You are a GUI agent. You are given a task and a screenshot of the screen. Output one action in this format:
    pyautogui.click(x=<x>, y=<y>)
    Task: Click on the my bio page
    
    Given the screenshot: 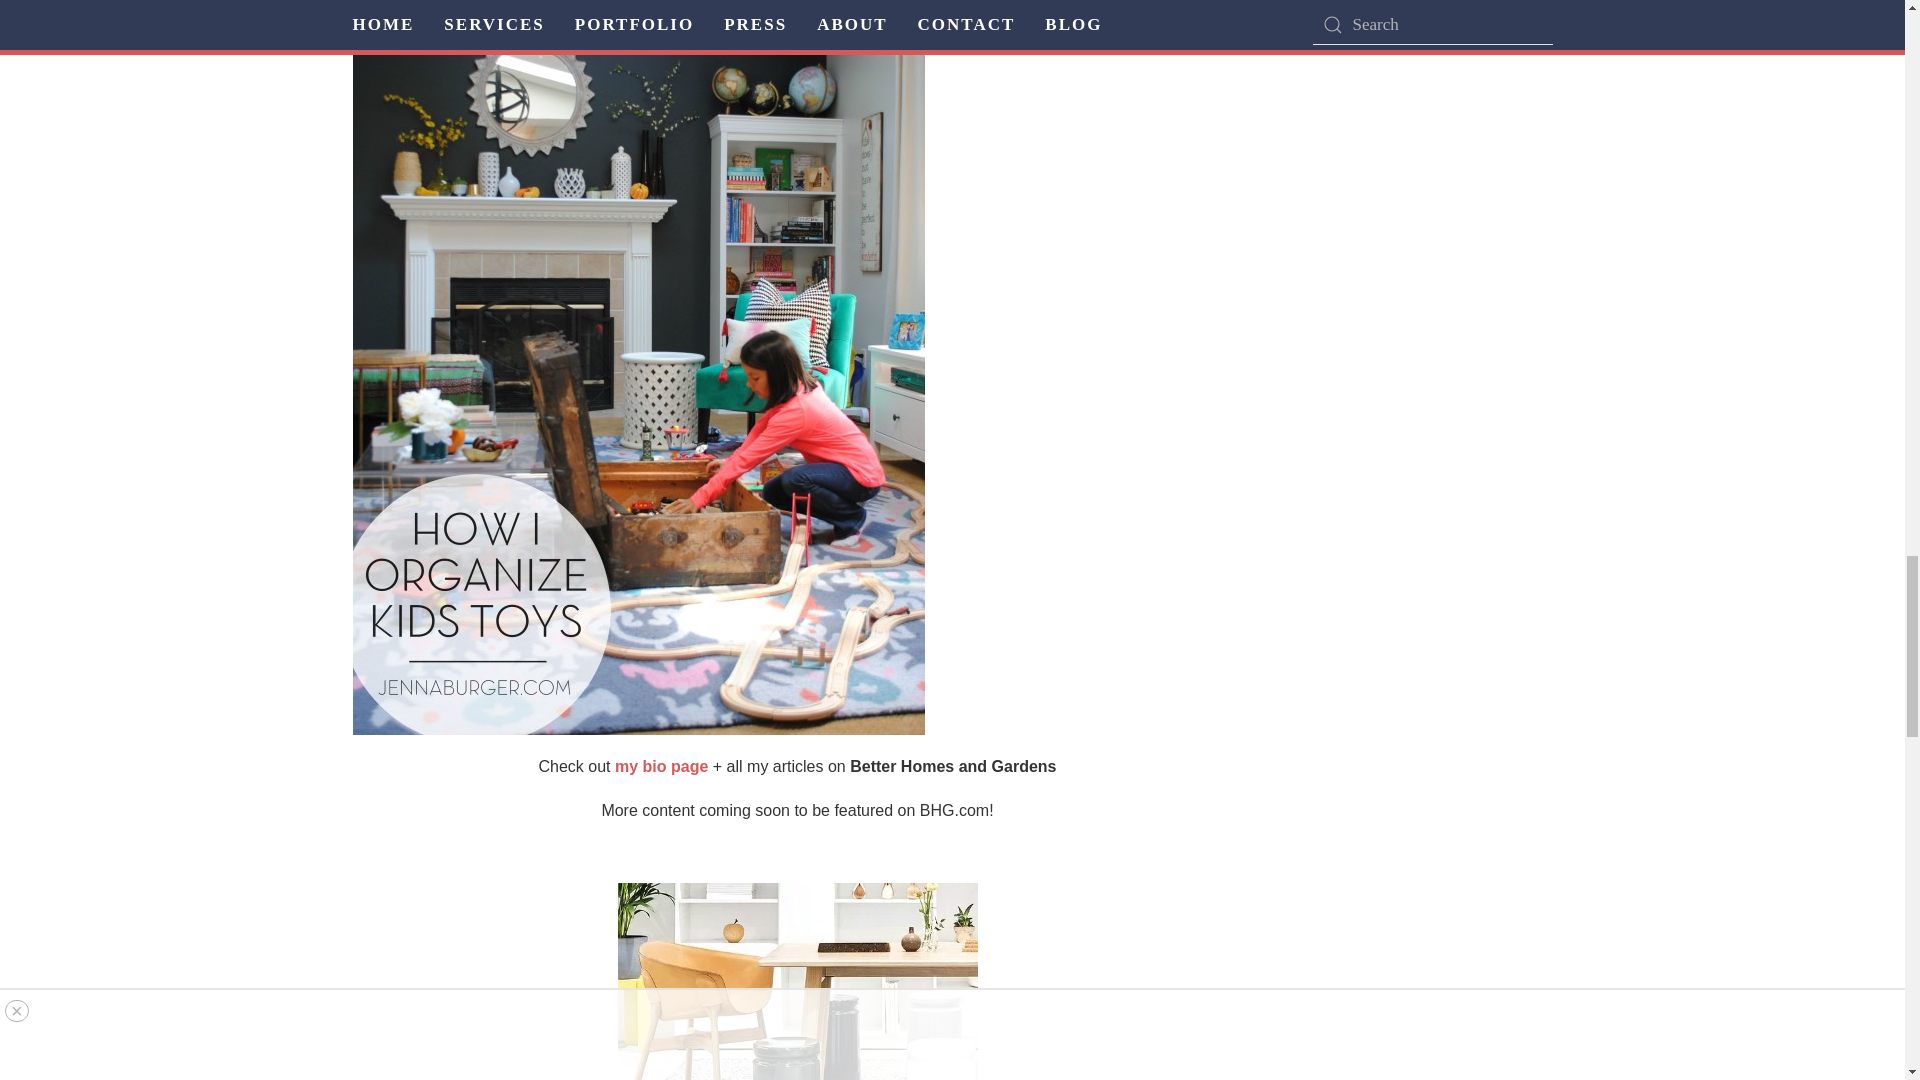 What is the action you would take?
    pyautogui.click(x=661, y=766)
    